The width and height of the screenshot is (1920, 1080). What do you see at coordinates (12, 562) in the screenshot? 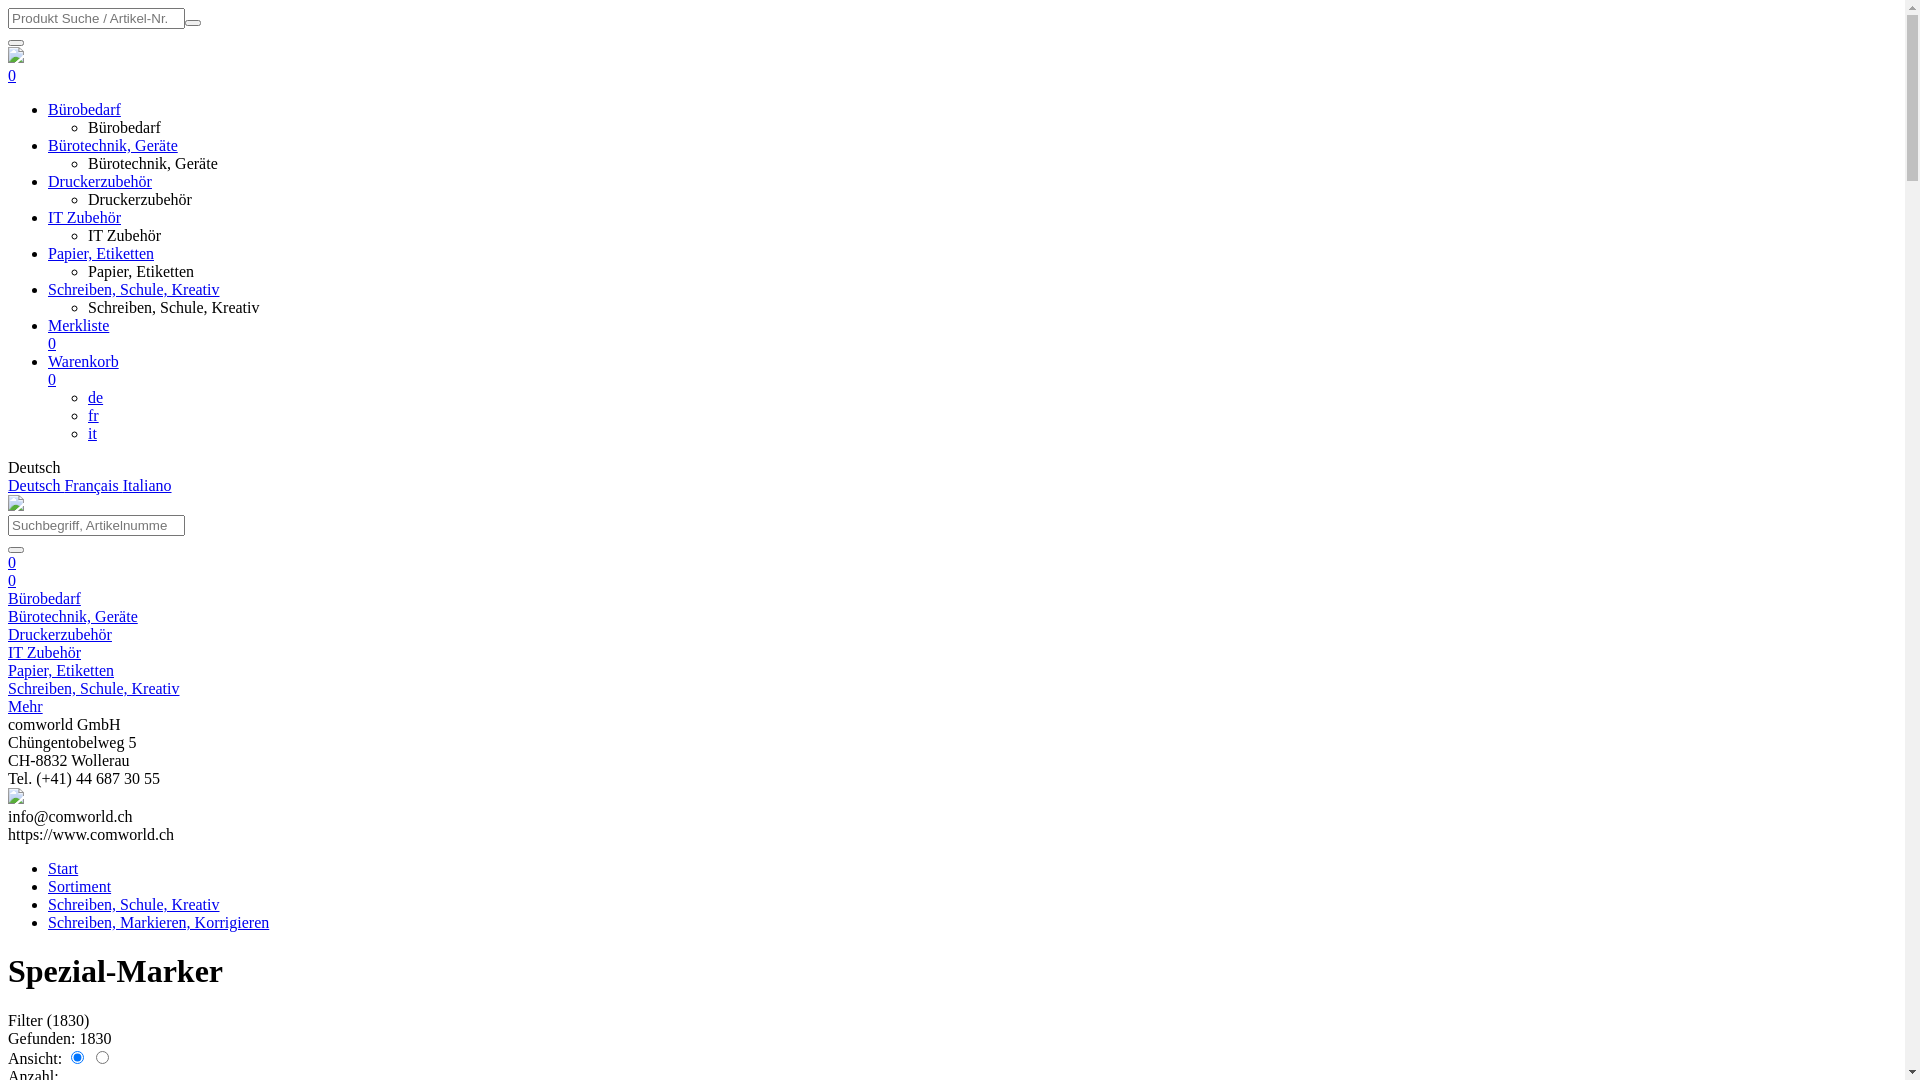
I see `0` at bounding box center [12, 562].